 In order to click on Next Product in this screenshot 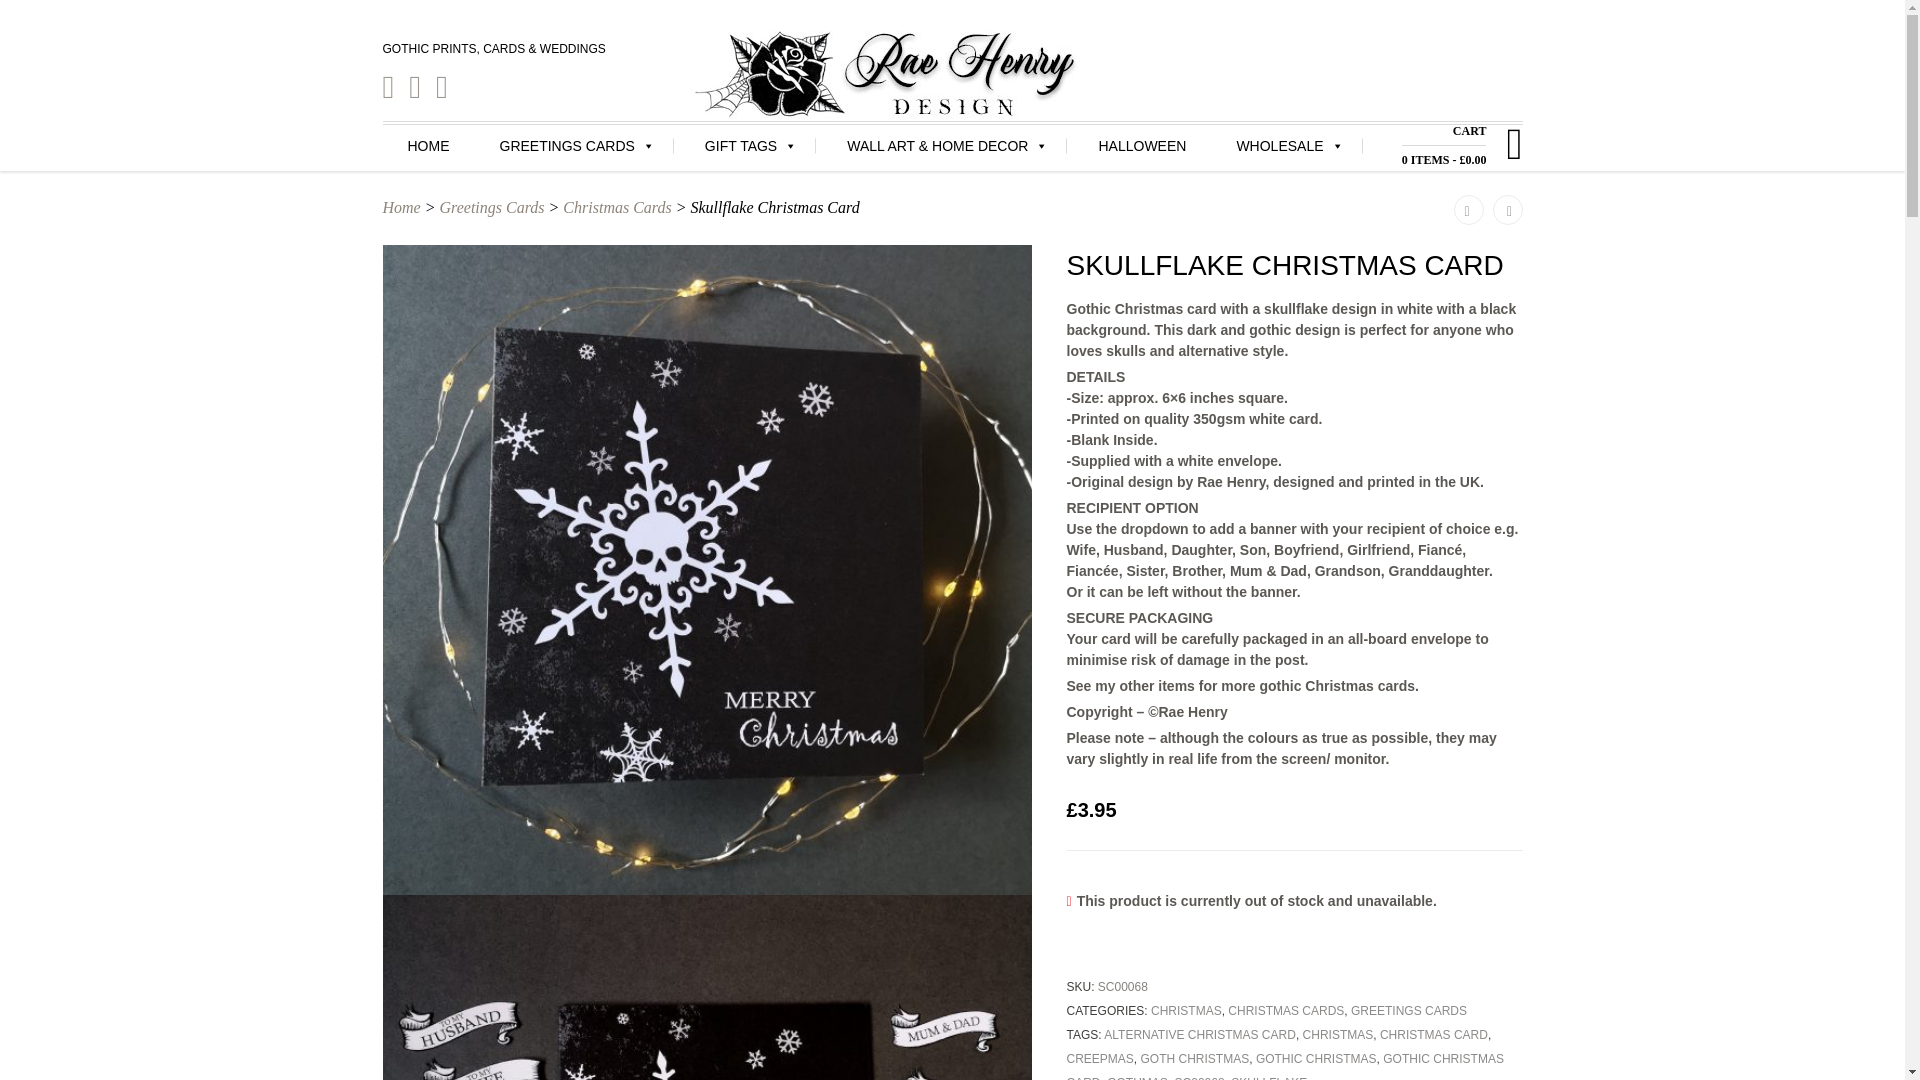, I will do `click(1506, 210)`.